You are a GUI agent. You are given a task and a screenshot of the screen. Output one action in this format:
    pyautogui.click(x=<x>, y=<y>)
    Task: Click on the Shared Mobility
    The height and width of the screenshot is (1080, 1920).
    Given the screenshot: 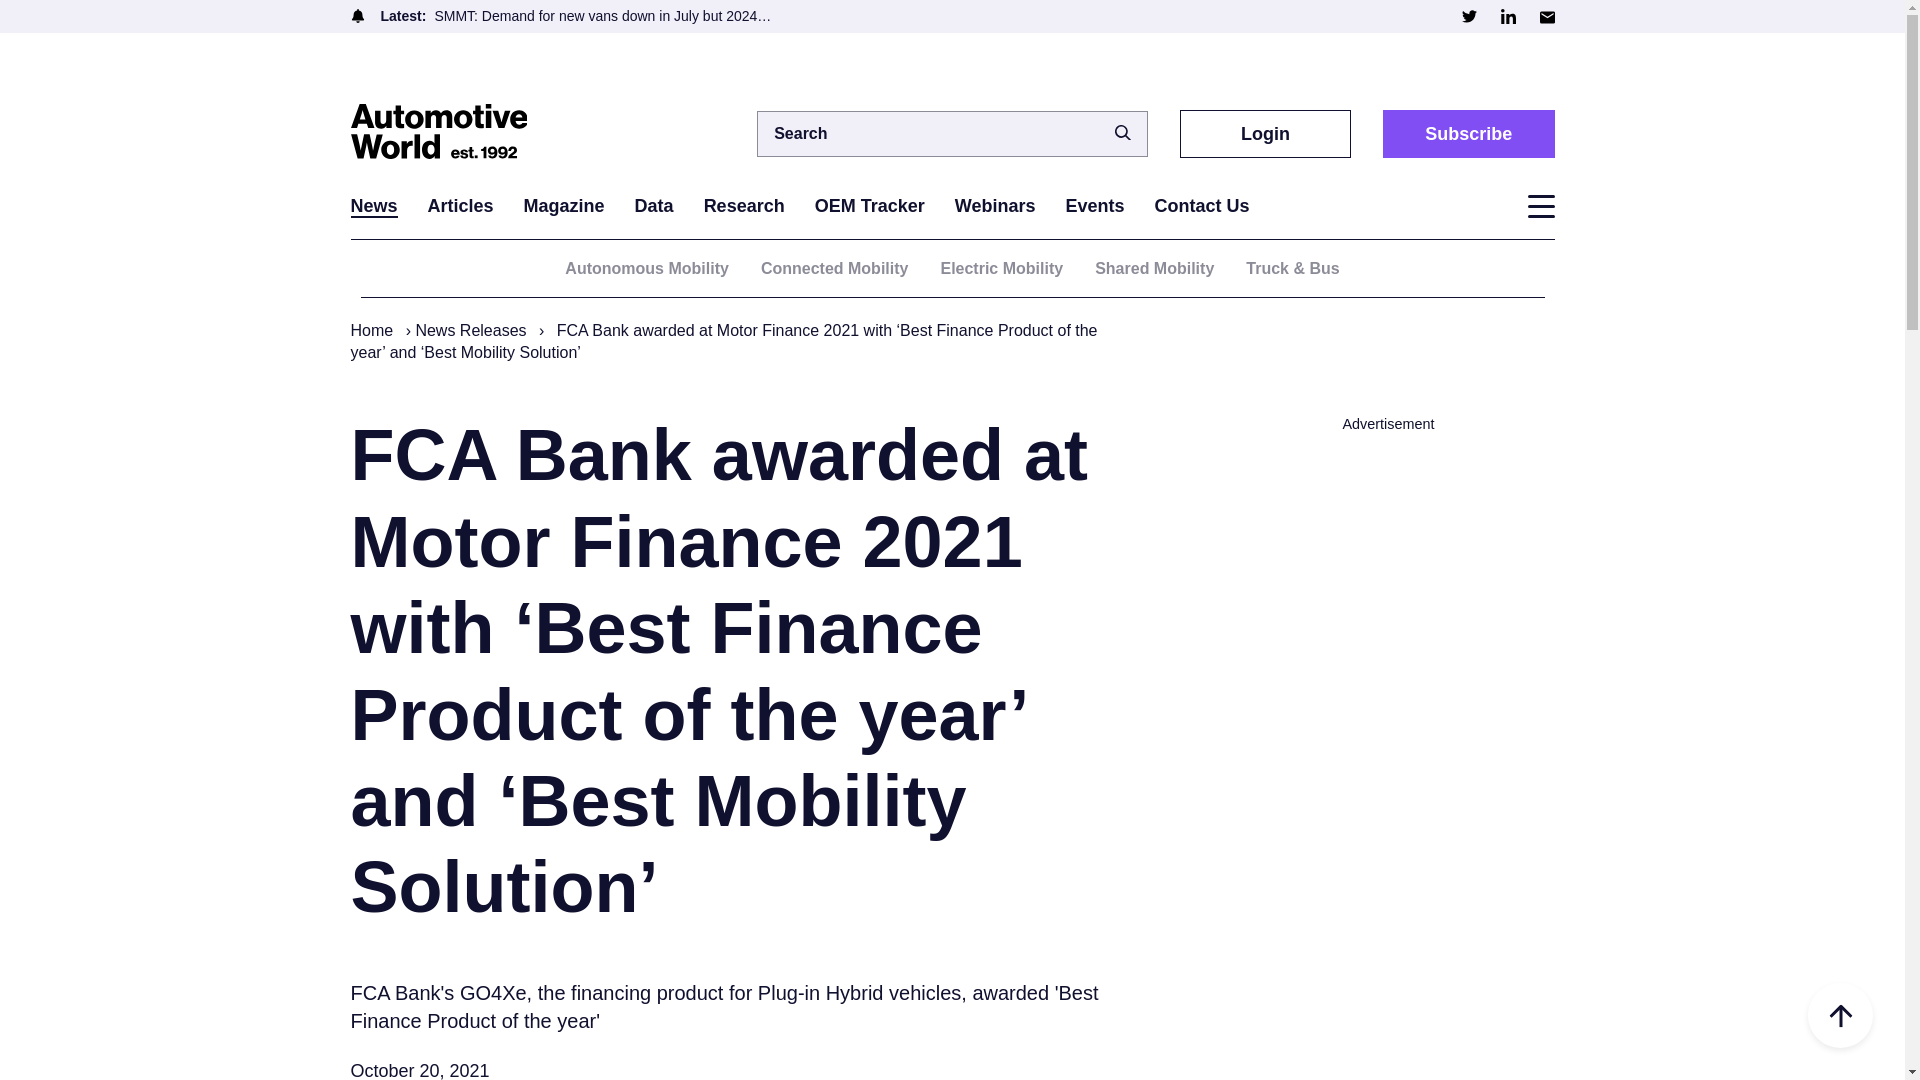 What is the action you would take?
    pyautogui.click(x=1154, y=268)
    